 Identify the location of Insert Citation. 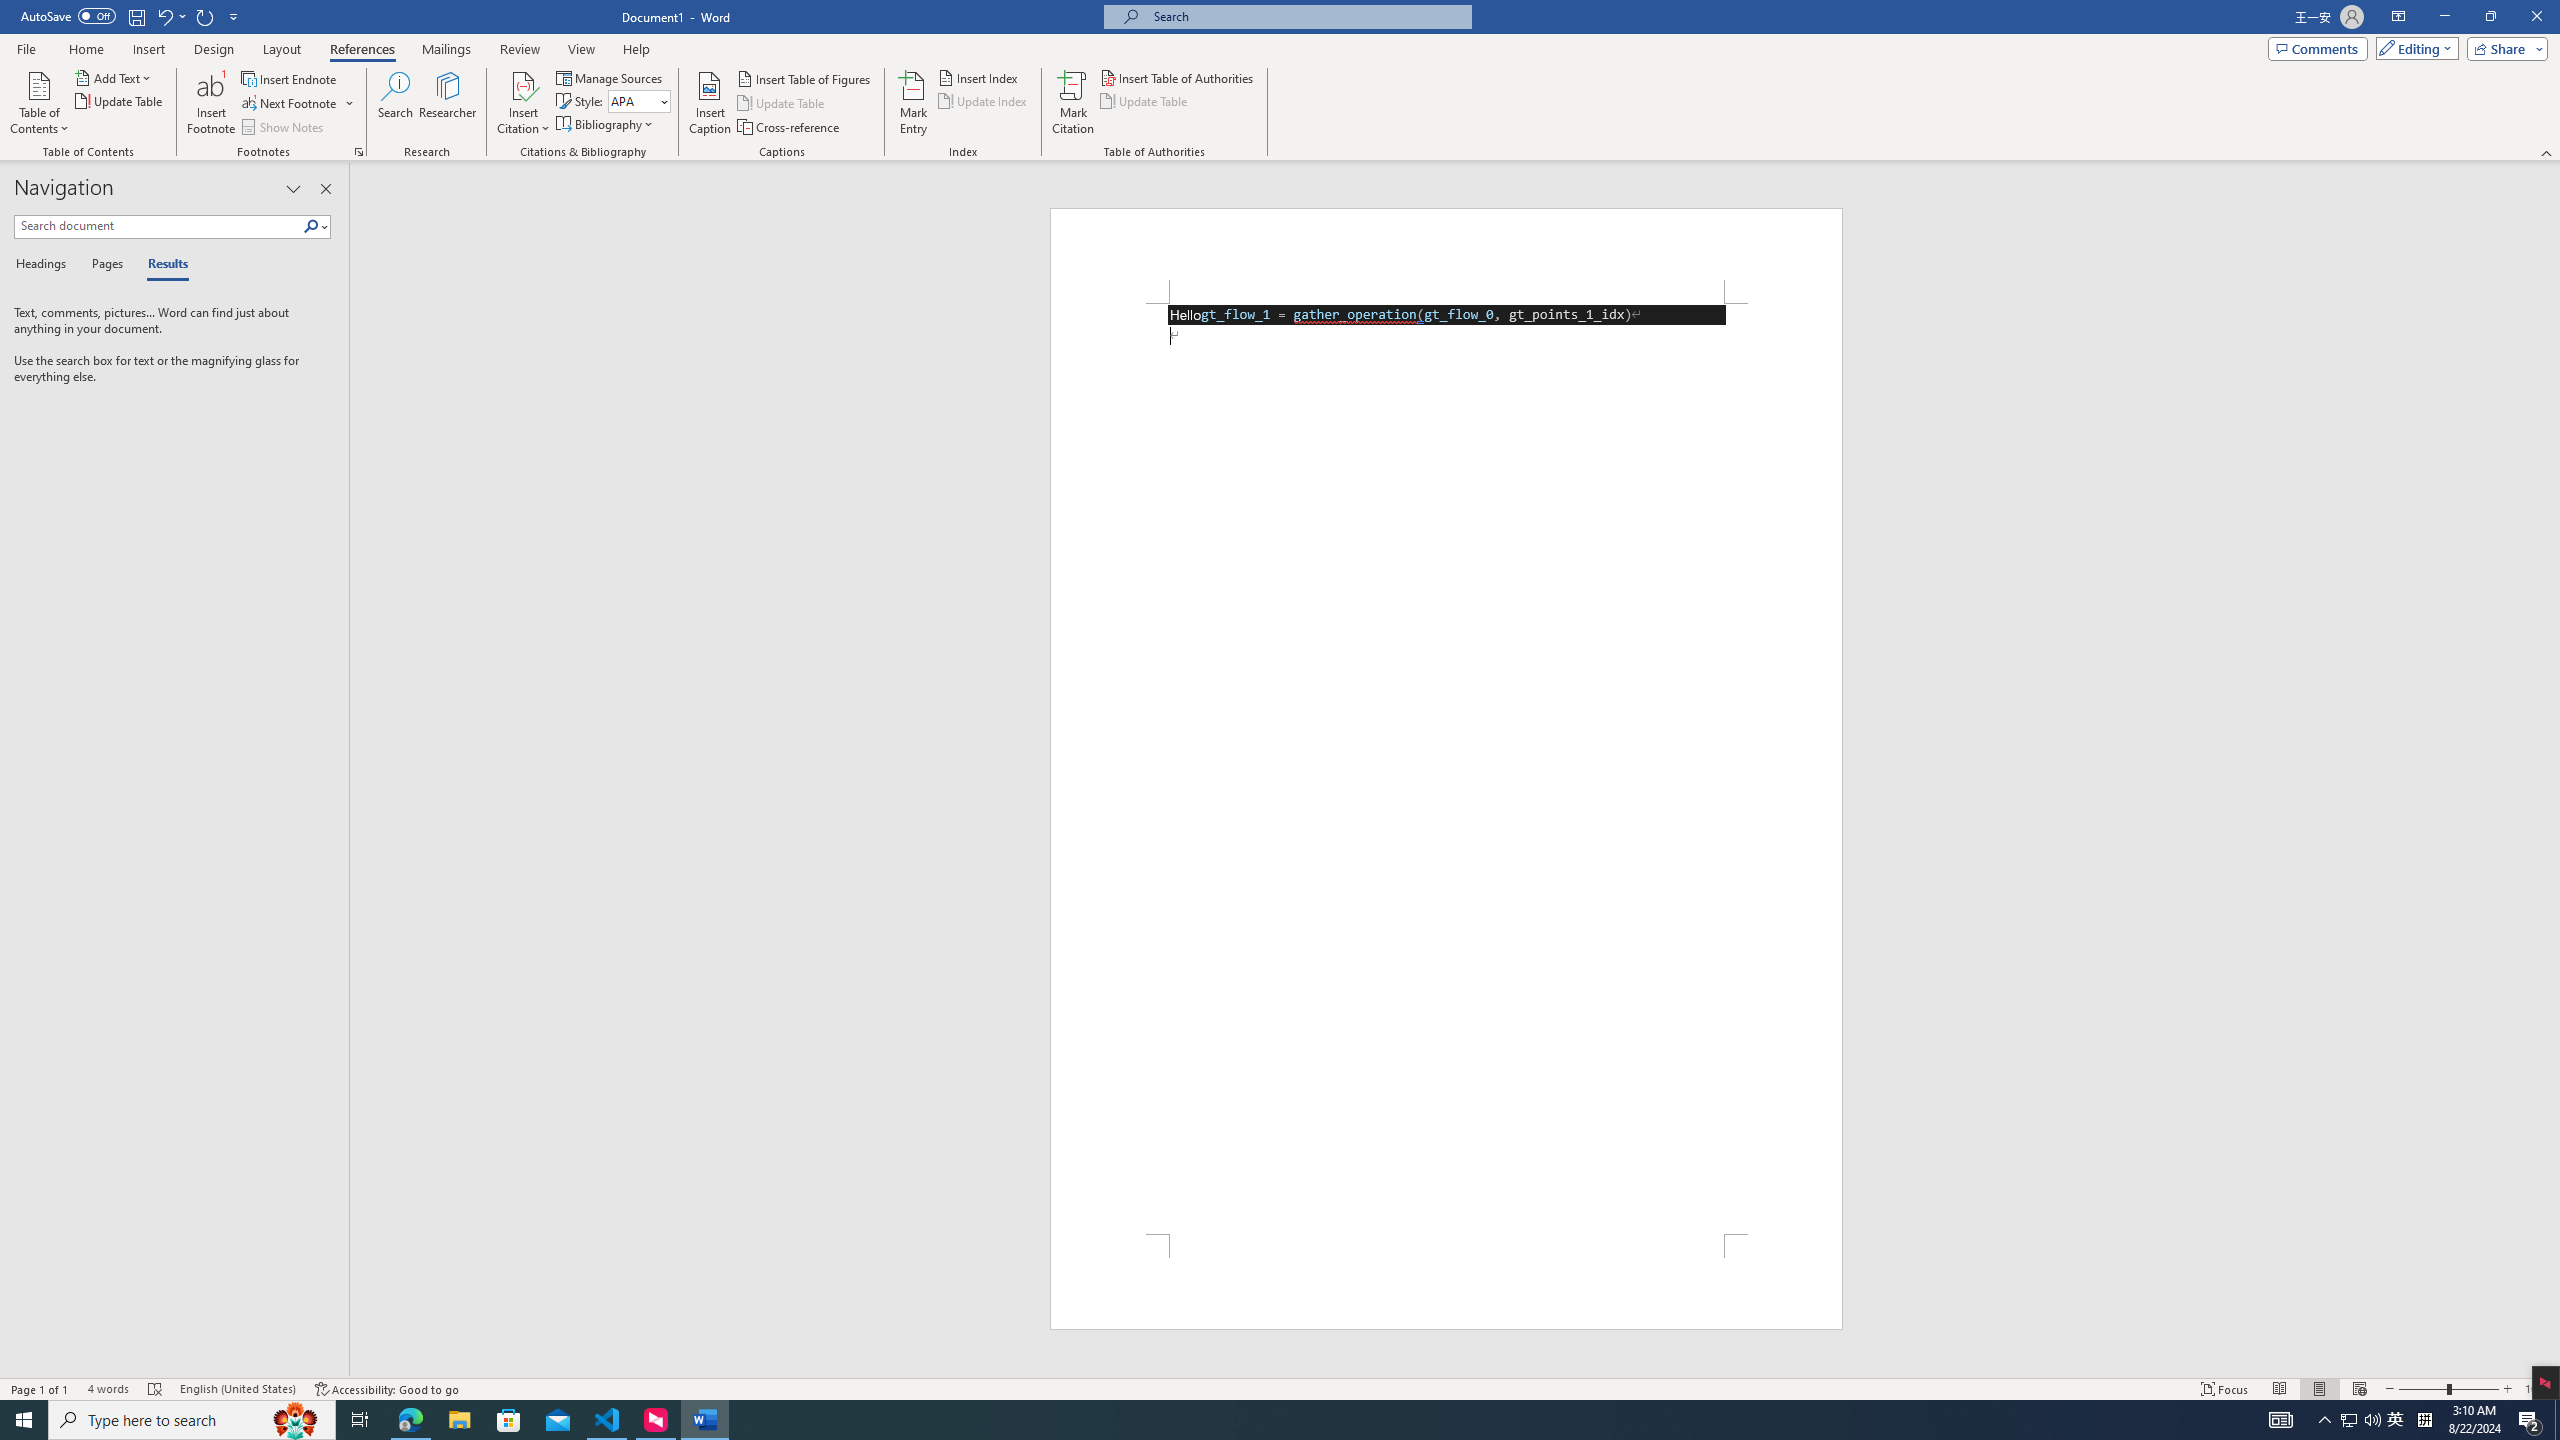
(523, 103).